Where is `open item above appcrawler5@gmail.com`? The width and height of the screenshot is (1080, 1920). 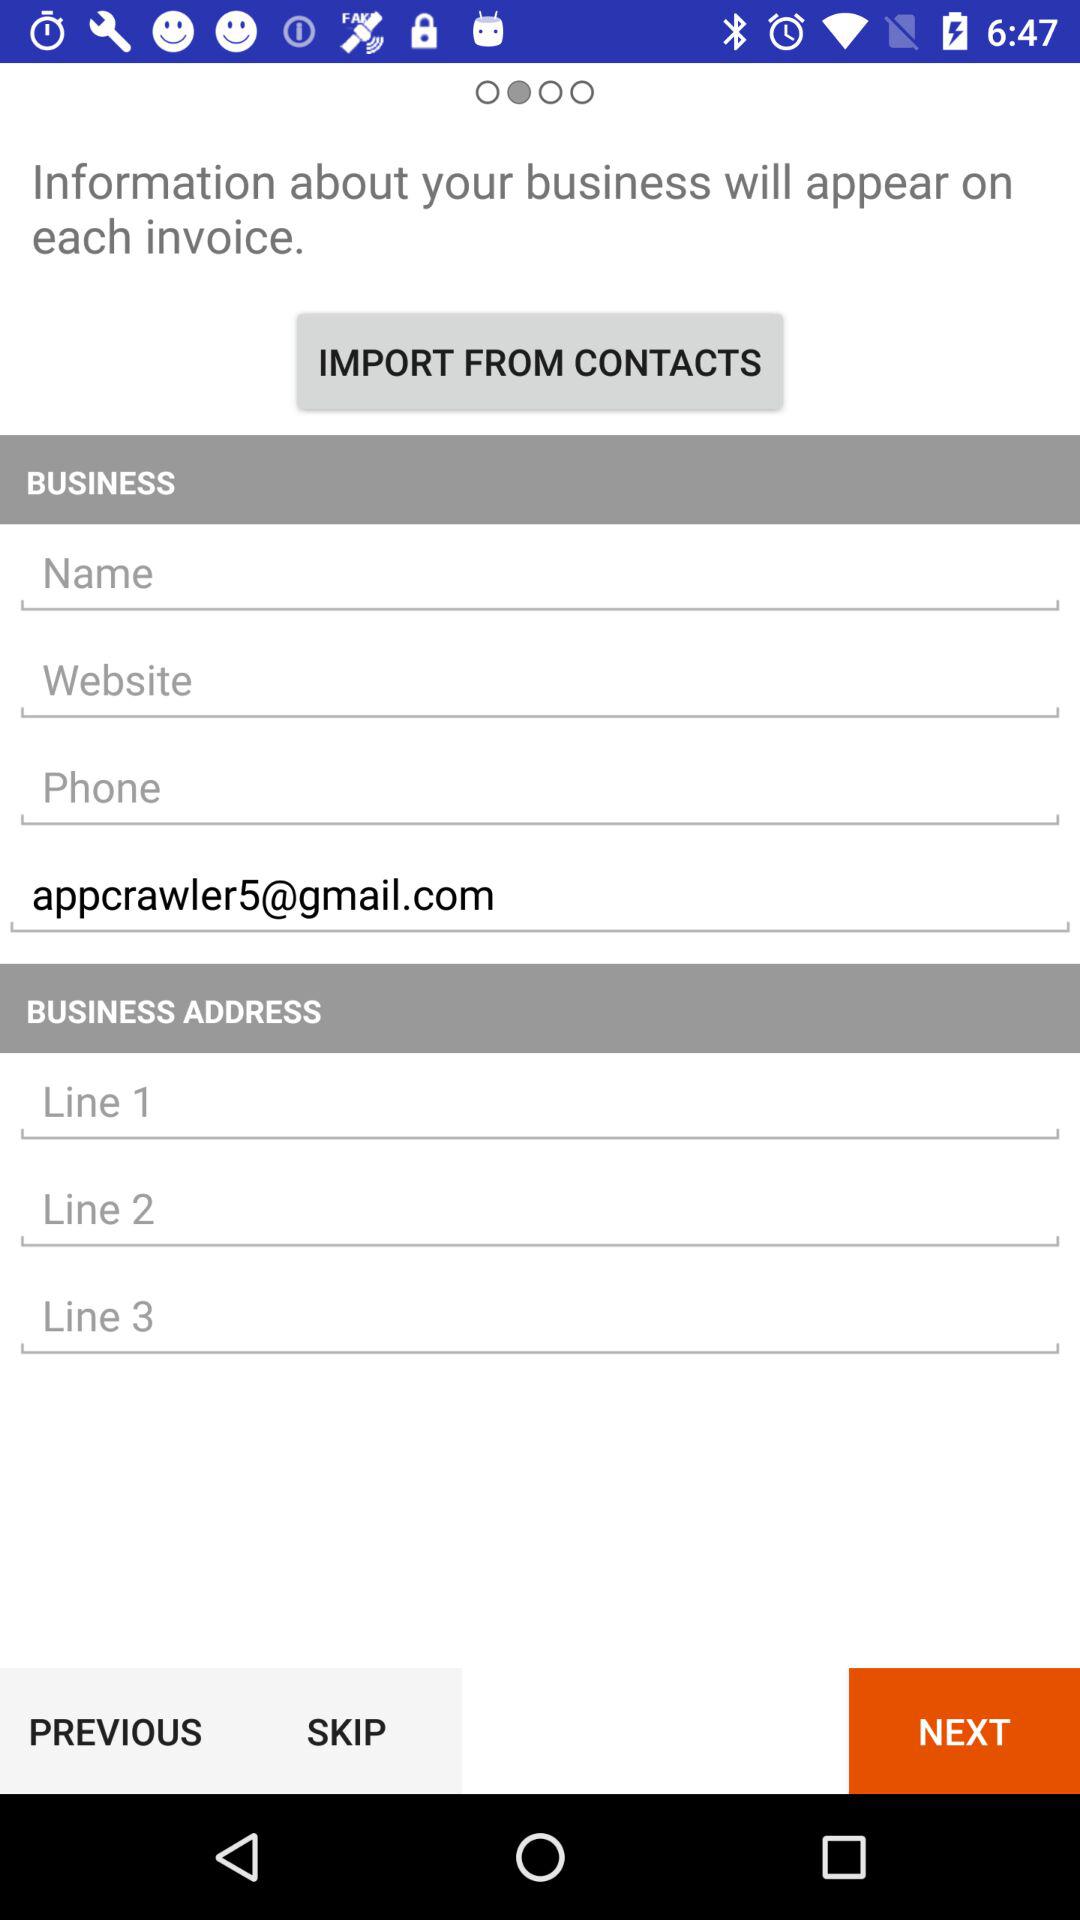 open item above appcrawler5@gmail.com is located at coordinates (540, 786).